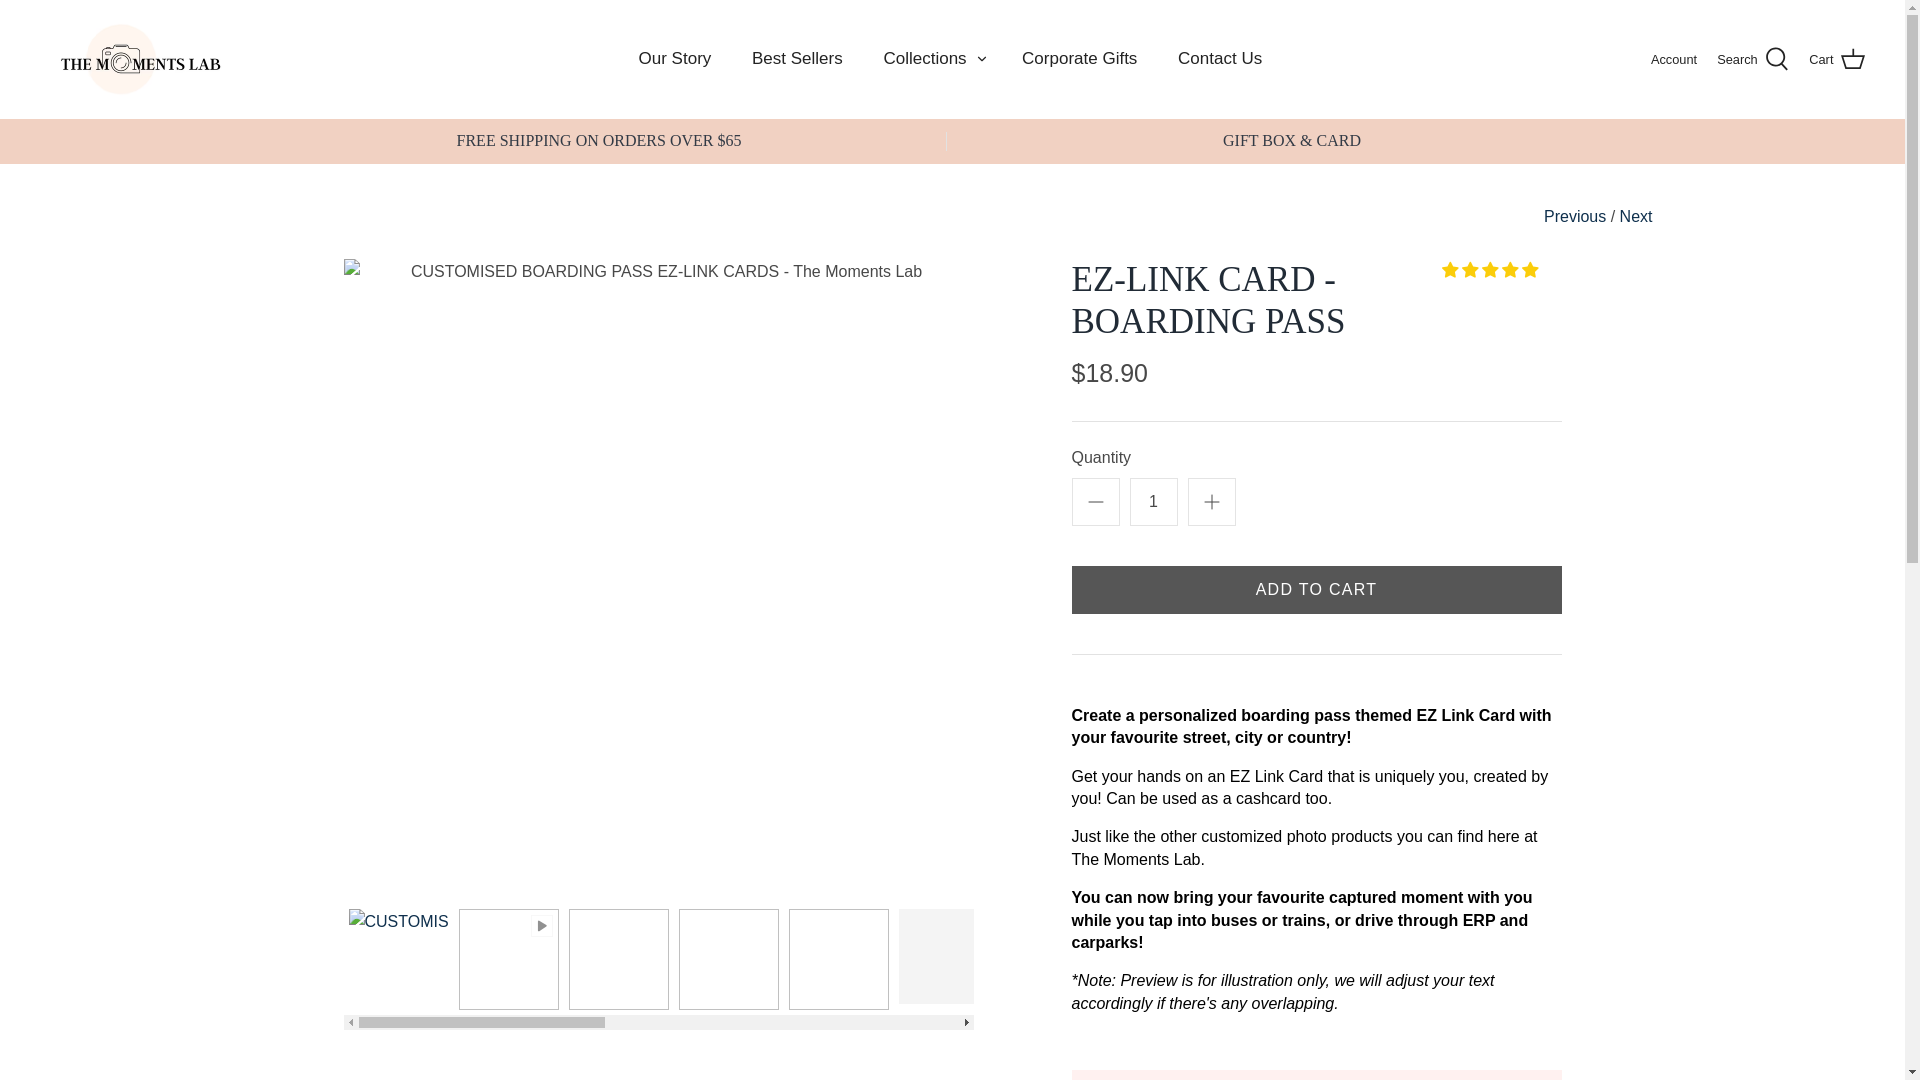 The height and width of the screenshot is (1080, 1920). I want to click on Minus, so click(1096, 502).